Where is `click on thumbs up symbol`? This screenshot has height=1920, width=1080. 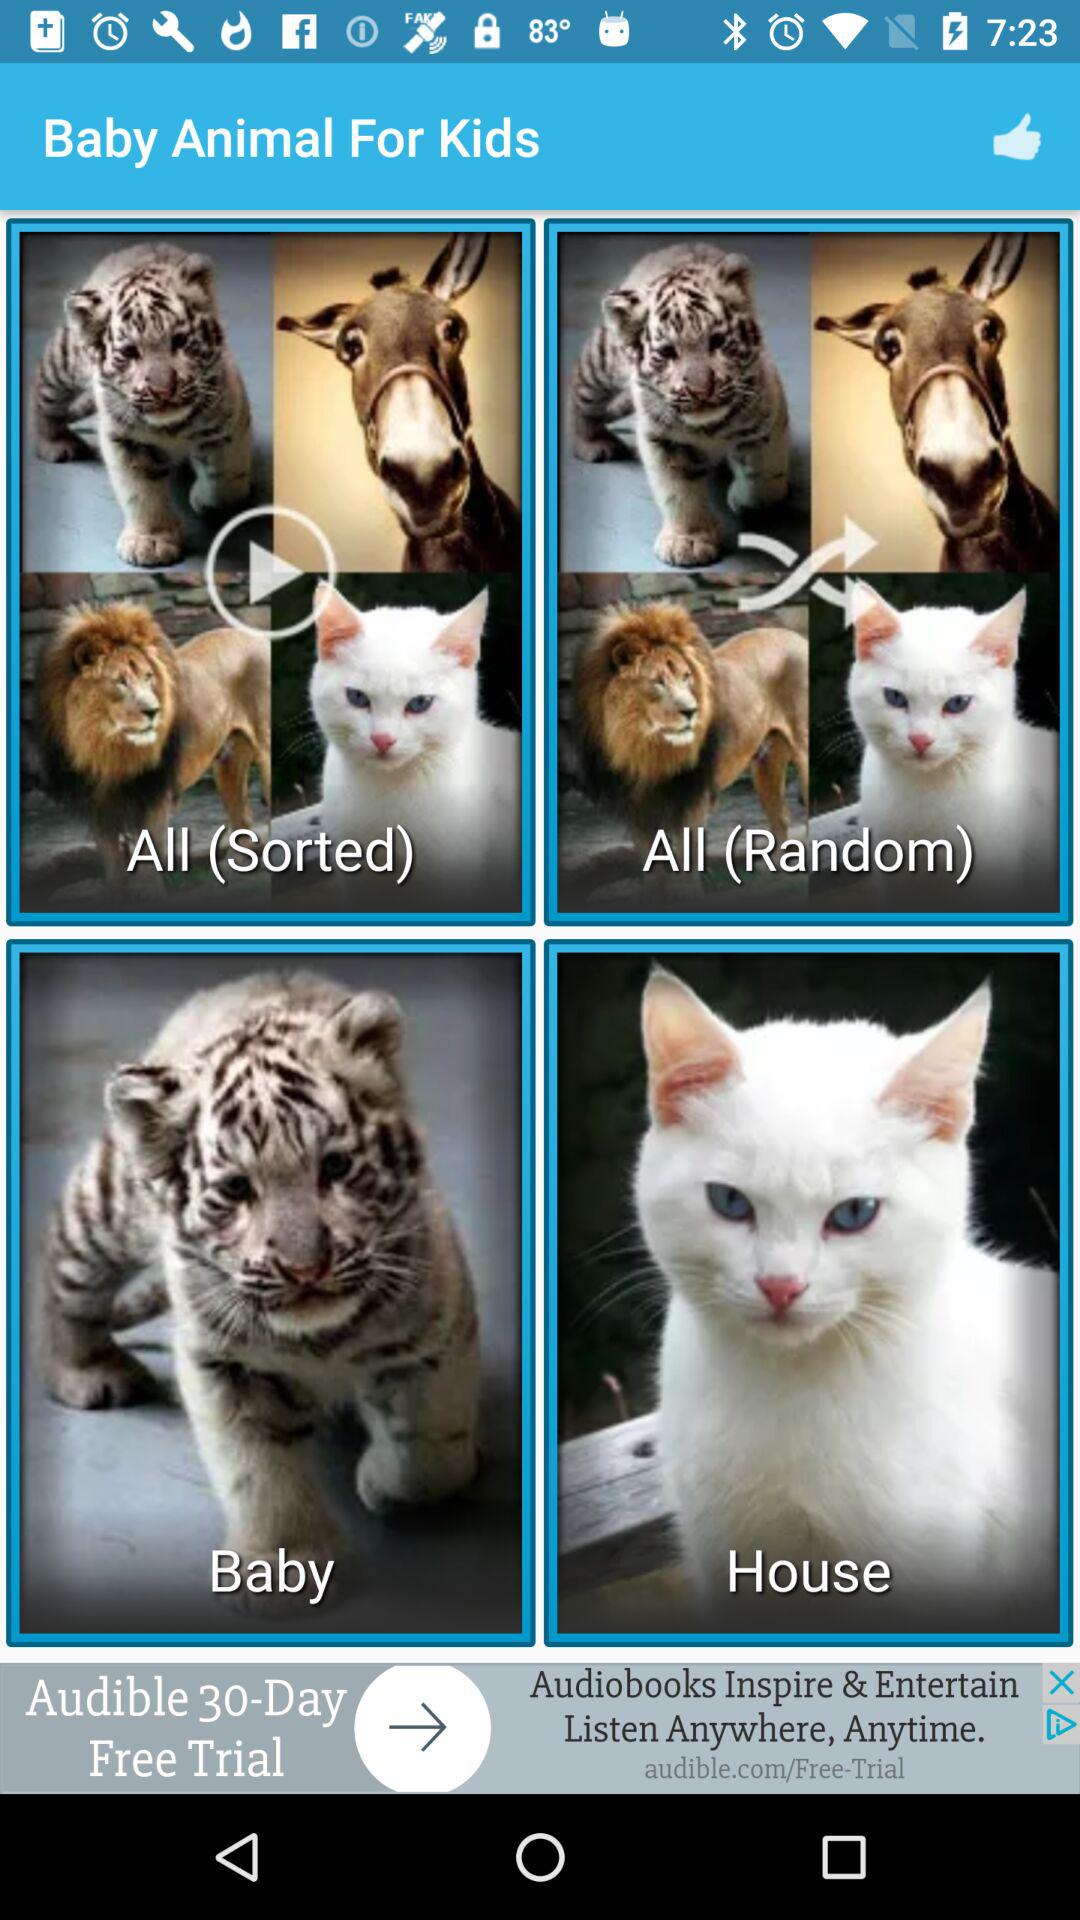
click on thumbs up symbol is located at coordinates (1016, 136).